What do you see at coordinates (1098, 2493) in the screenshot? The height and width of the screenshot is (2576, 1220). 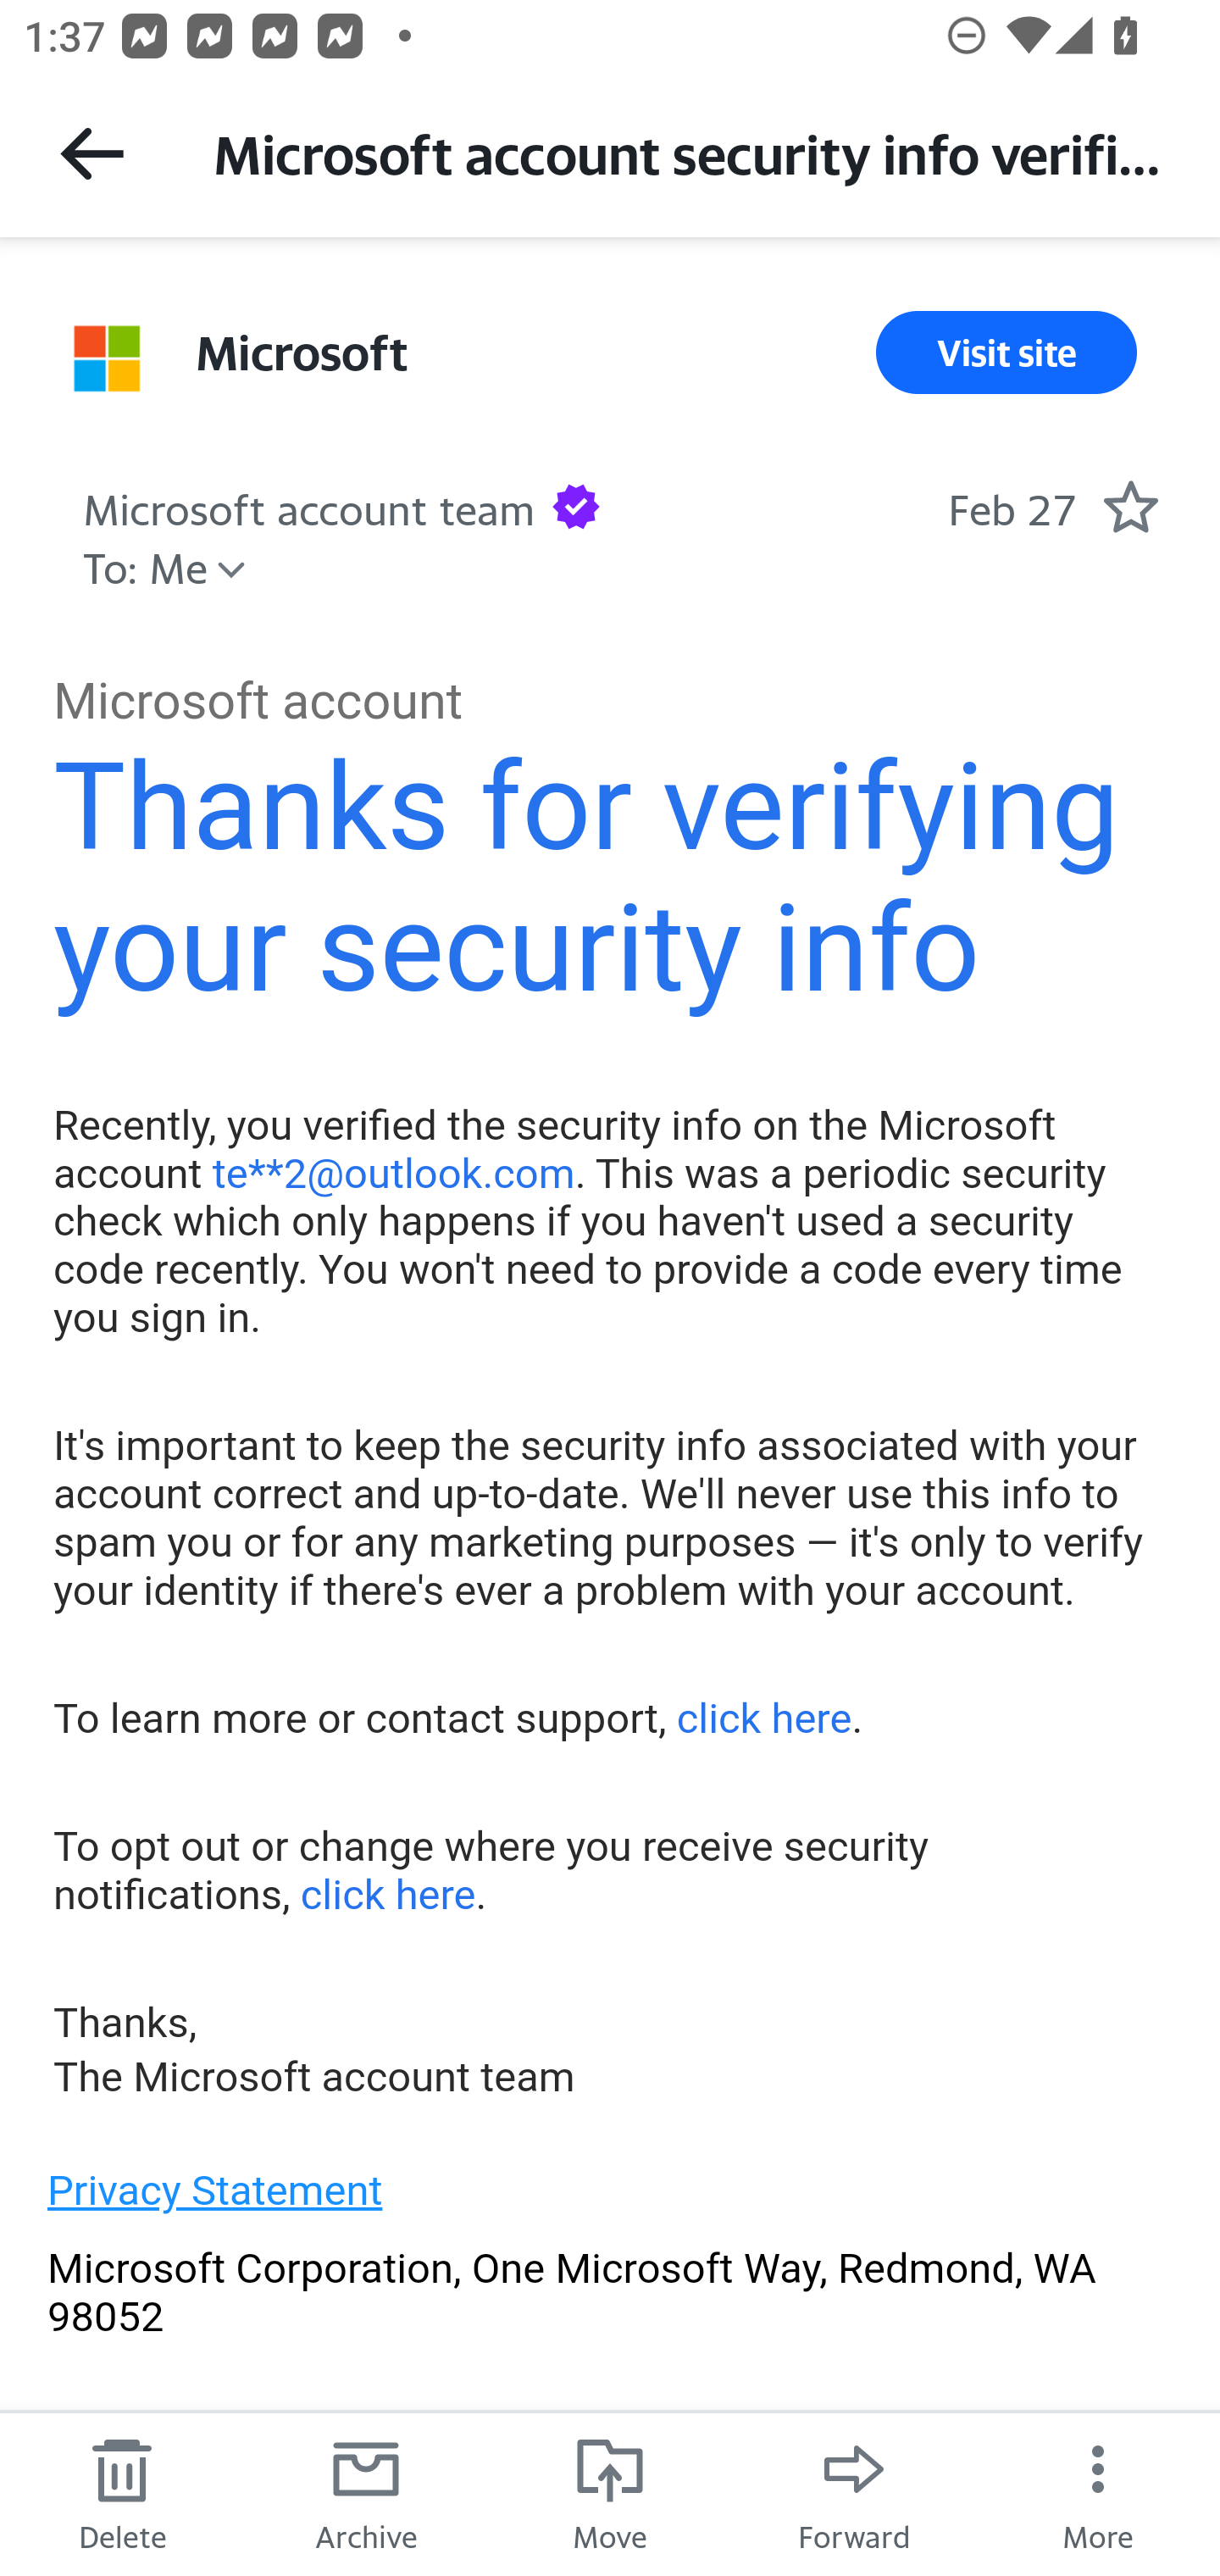 I see `More` at bounding box center [1098, 2493].